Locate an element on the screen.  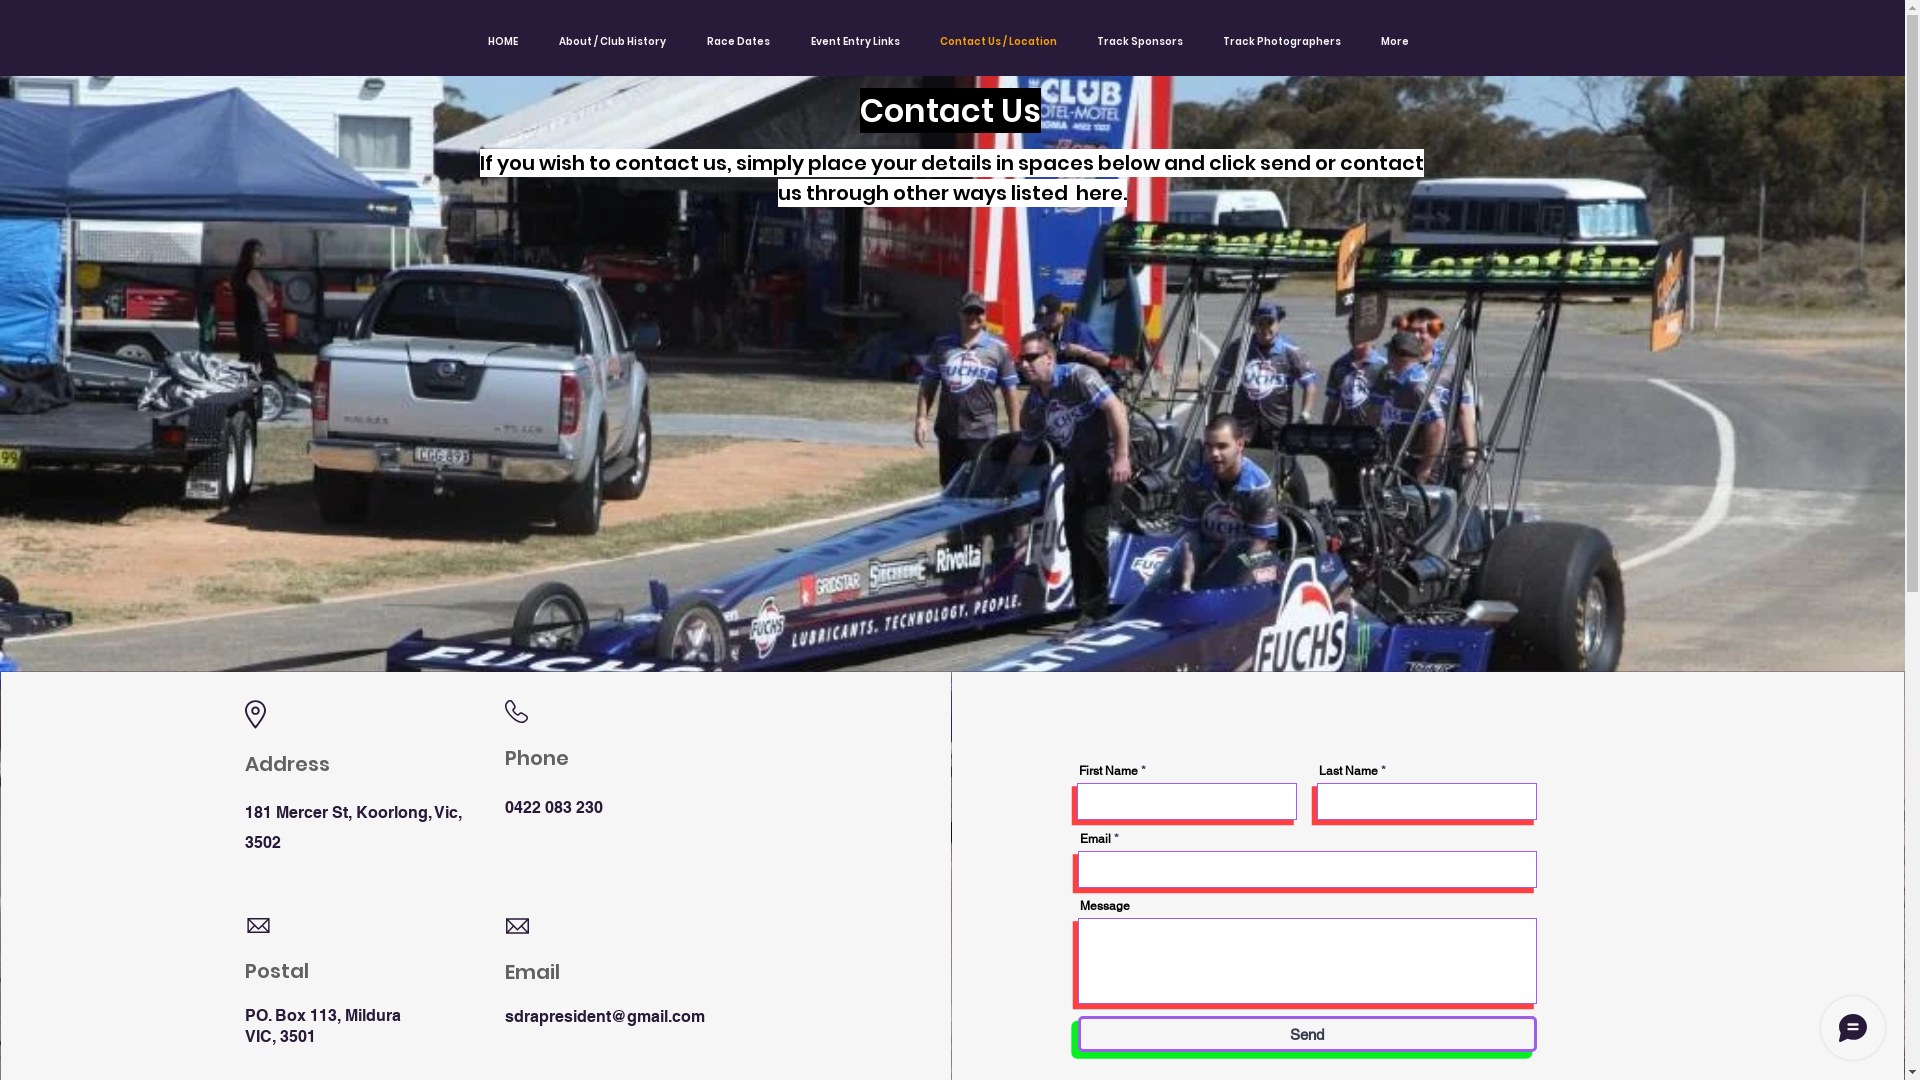
PO. Box 113, Mildura is located at coordinates (322, 1016).